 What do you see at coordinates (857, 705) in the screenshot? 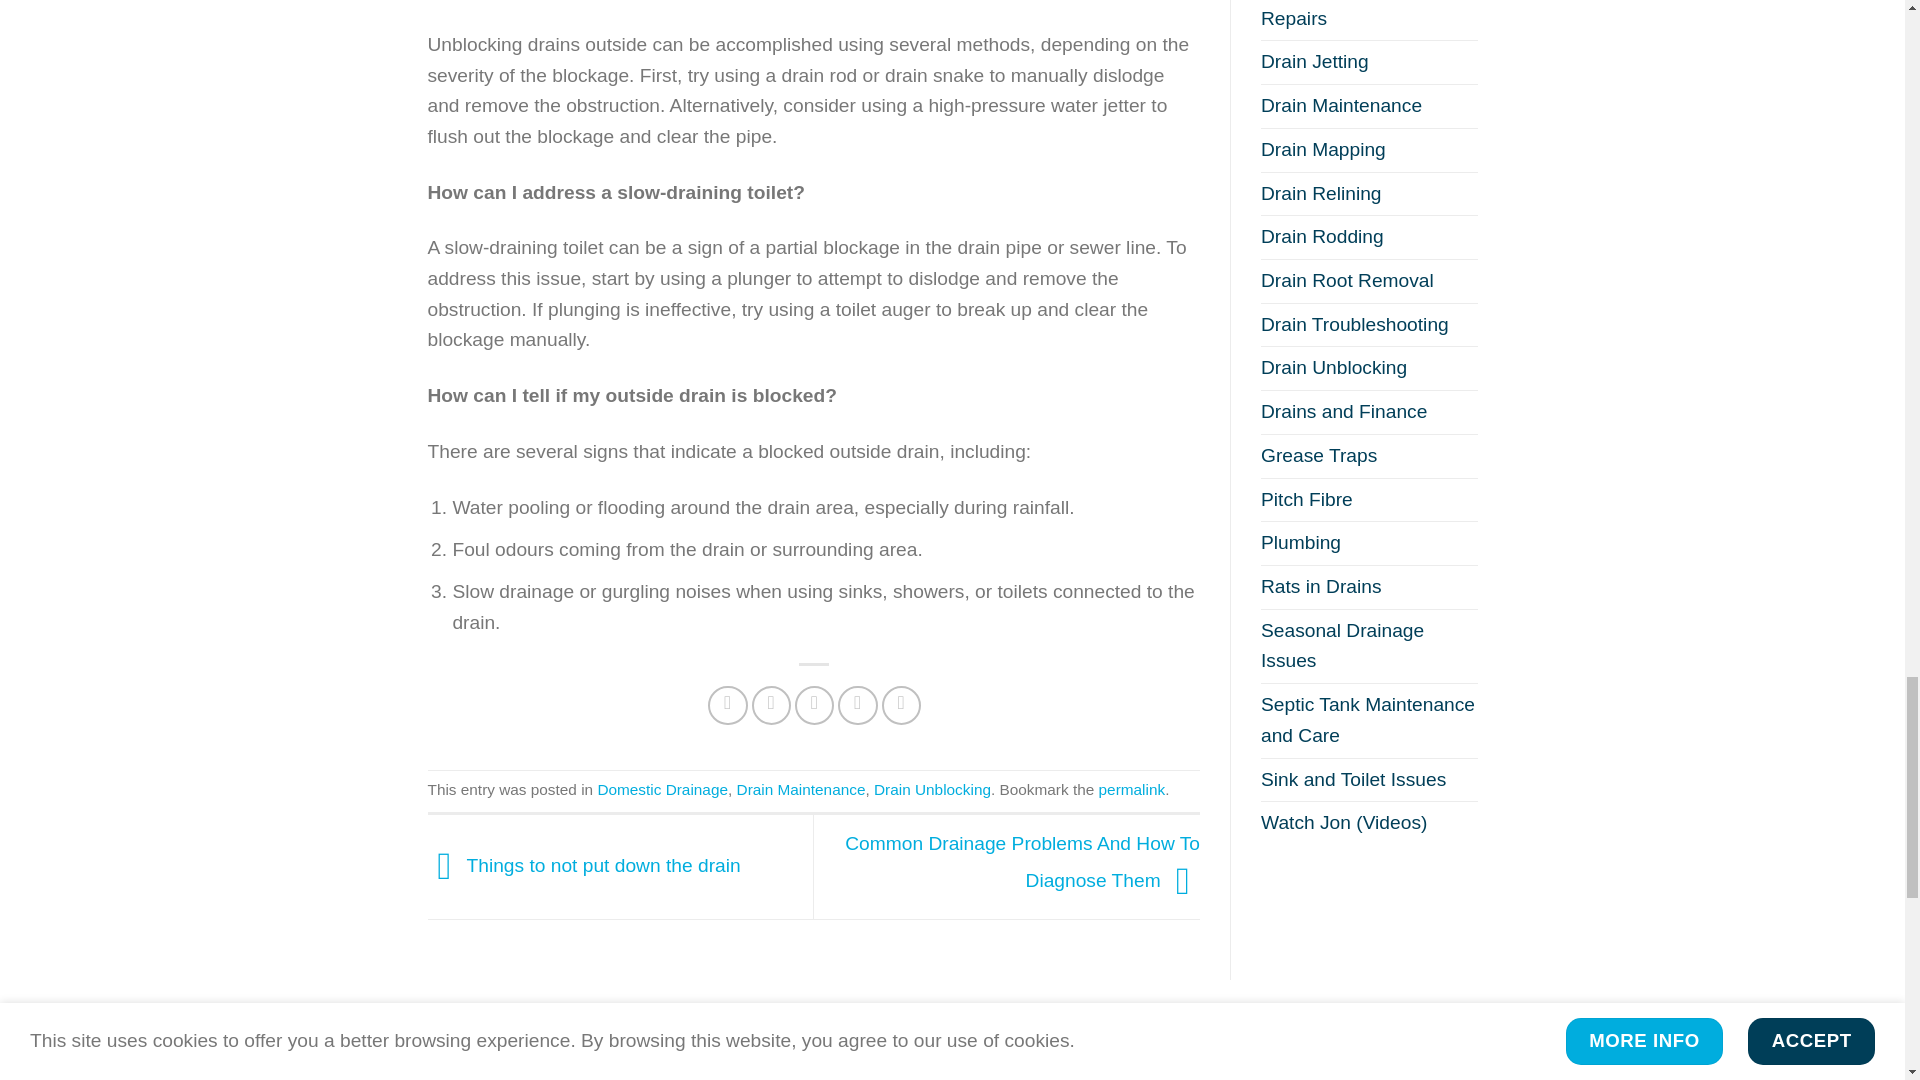
I see `Pin on Pinterest` at bounding box center [857, 705].